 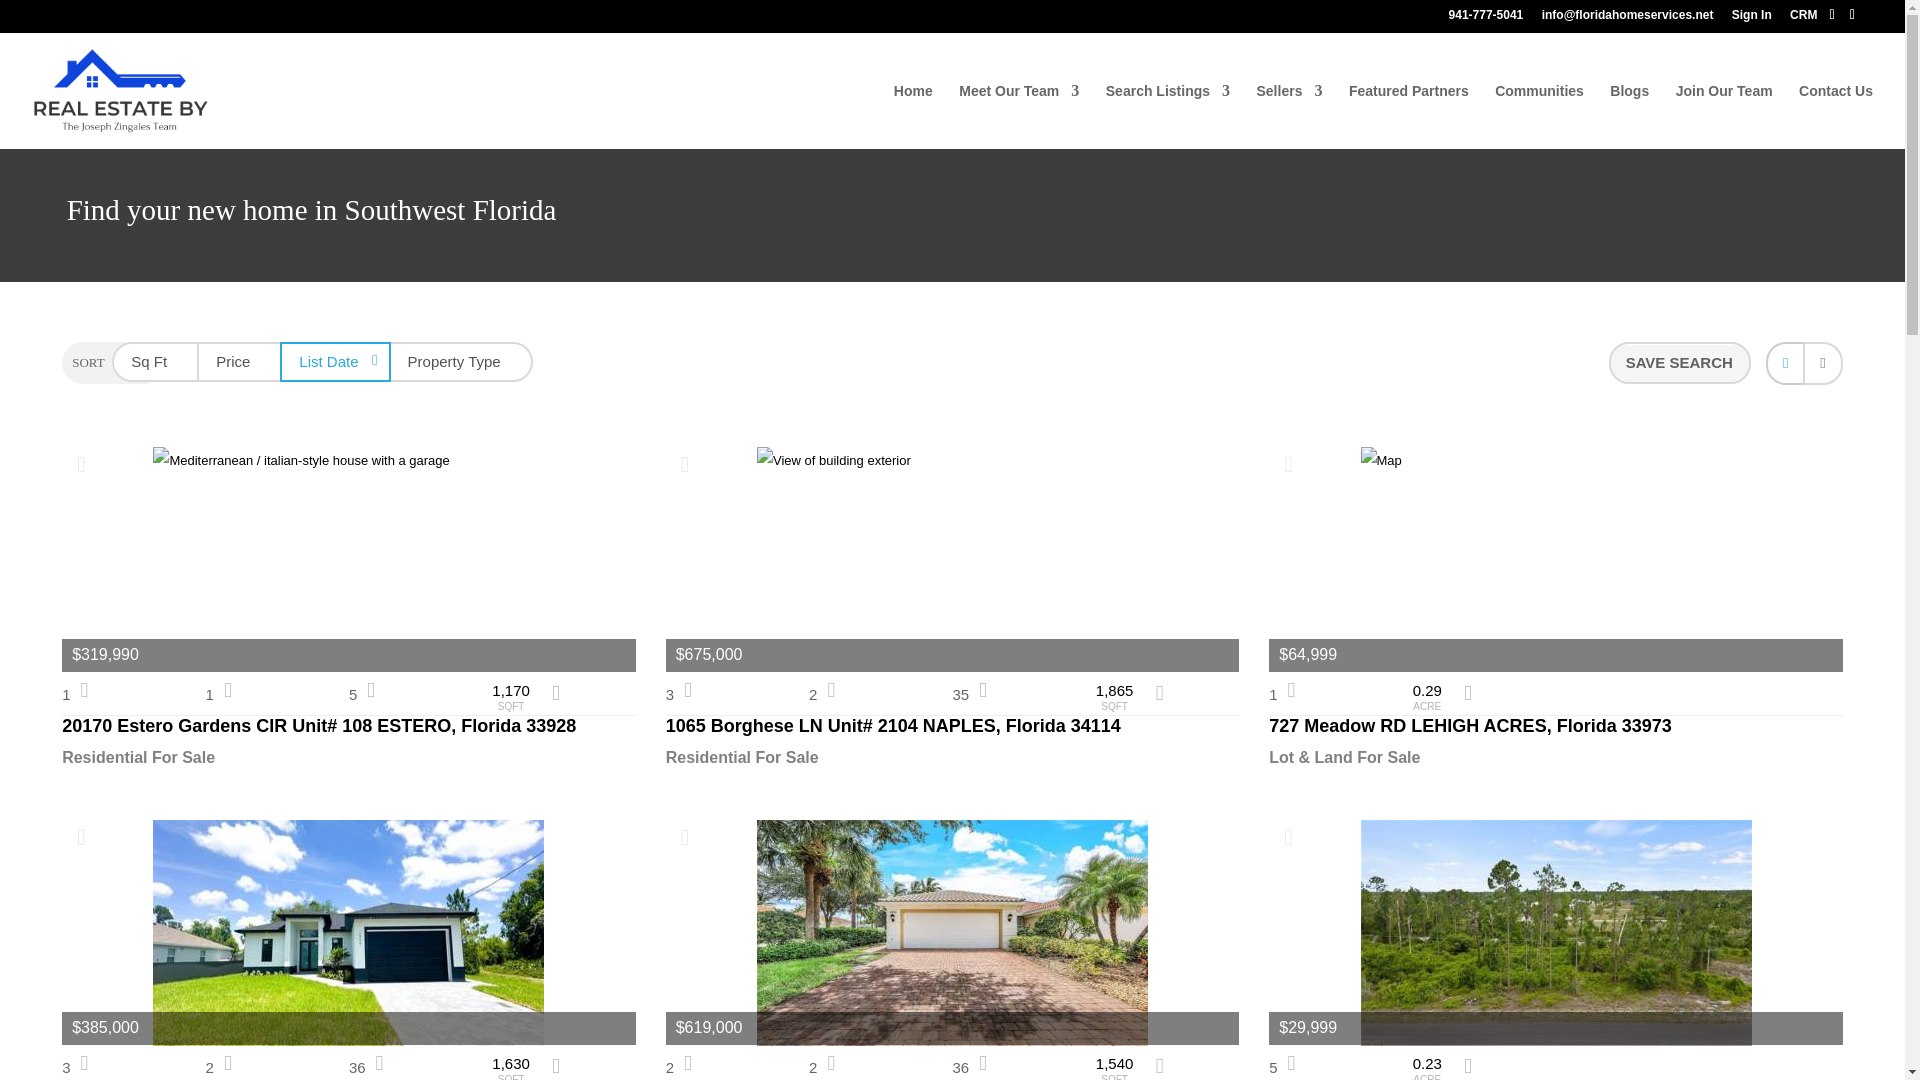 What do you see at coordinates (1752, 19) in the screenshot?
I see `Sign In` at bounding box center [1752, 19].